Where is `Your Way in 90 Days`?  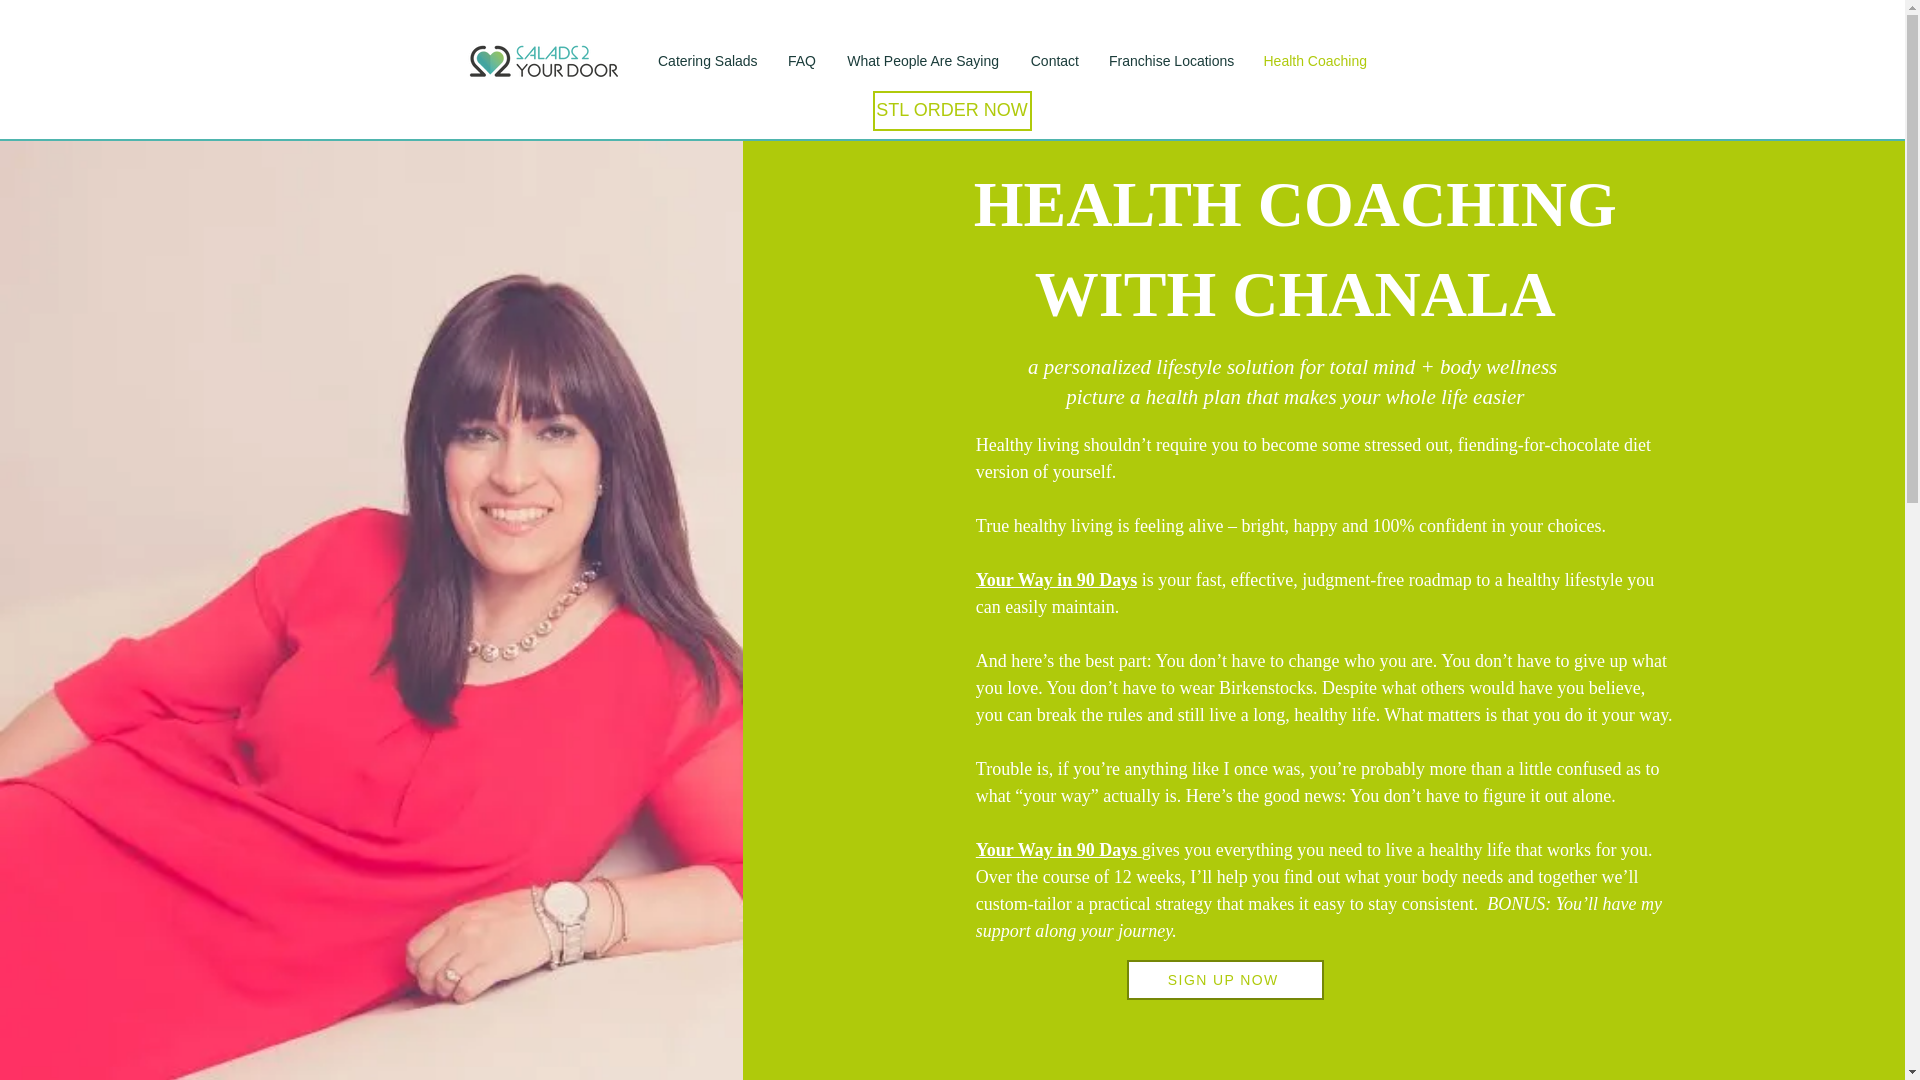 Your Way in 90 Days is located at coordinates (1058, 850).